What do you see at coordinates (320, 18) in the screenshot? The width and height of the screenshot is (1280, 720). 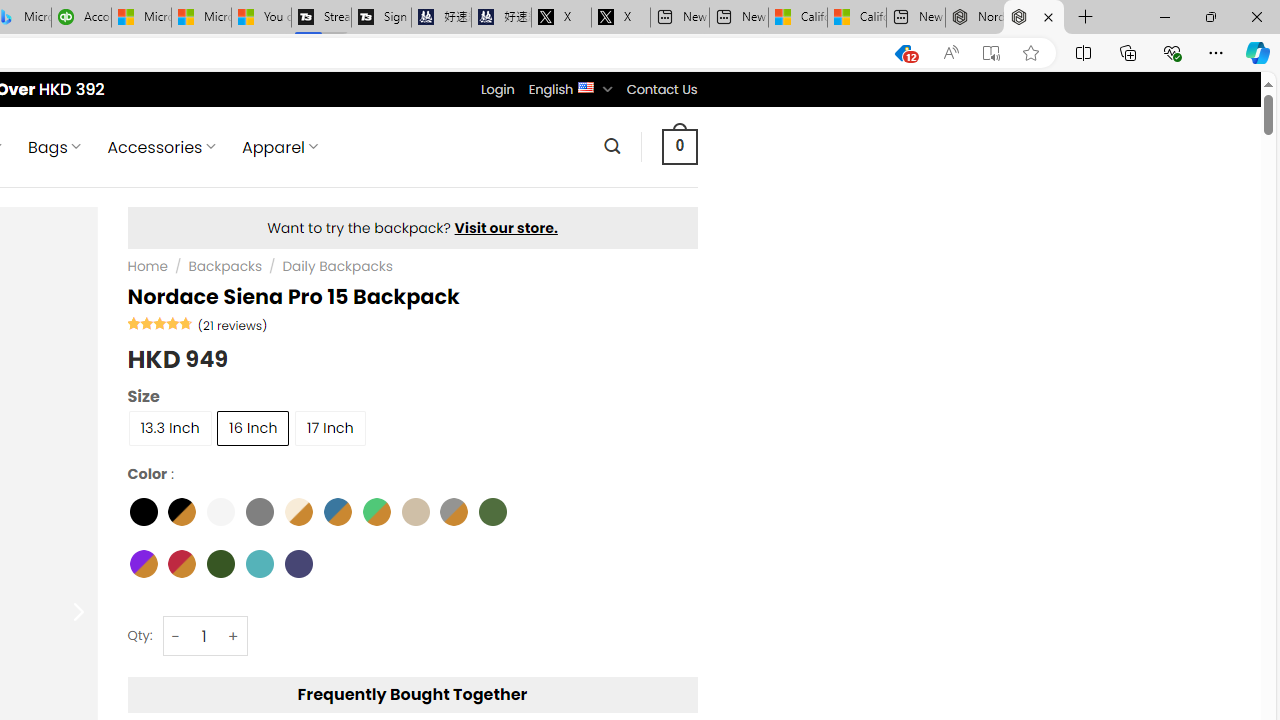 I see `Streaming Coverage | T3` at bounding box center [320, 18].